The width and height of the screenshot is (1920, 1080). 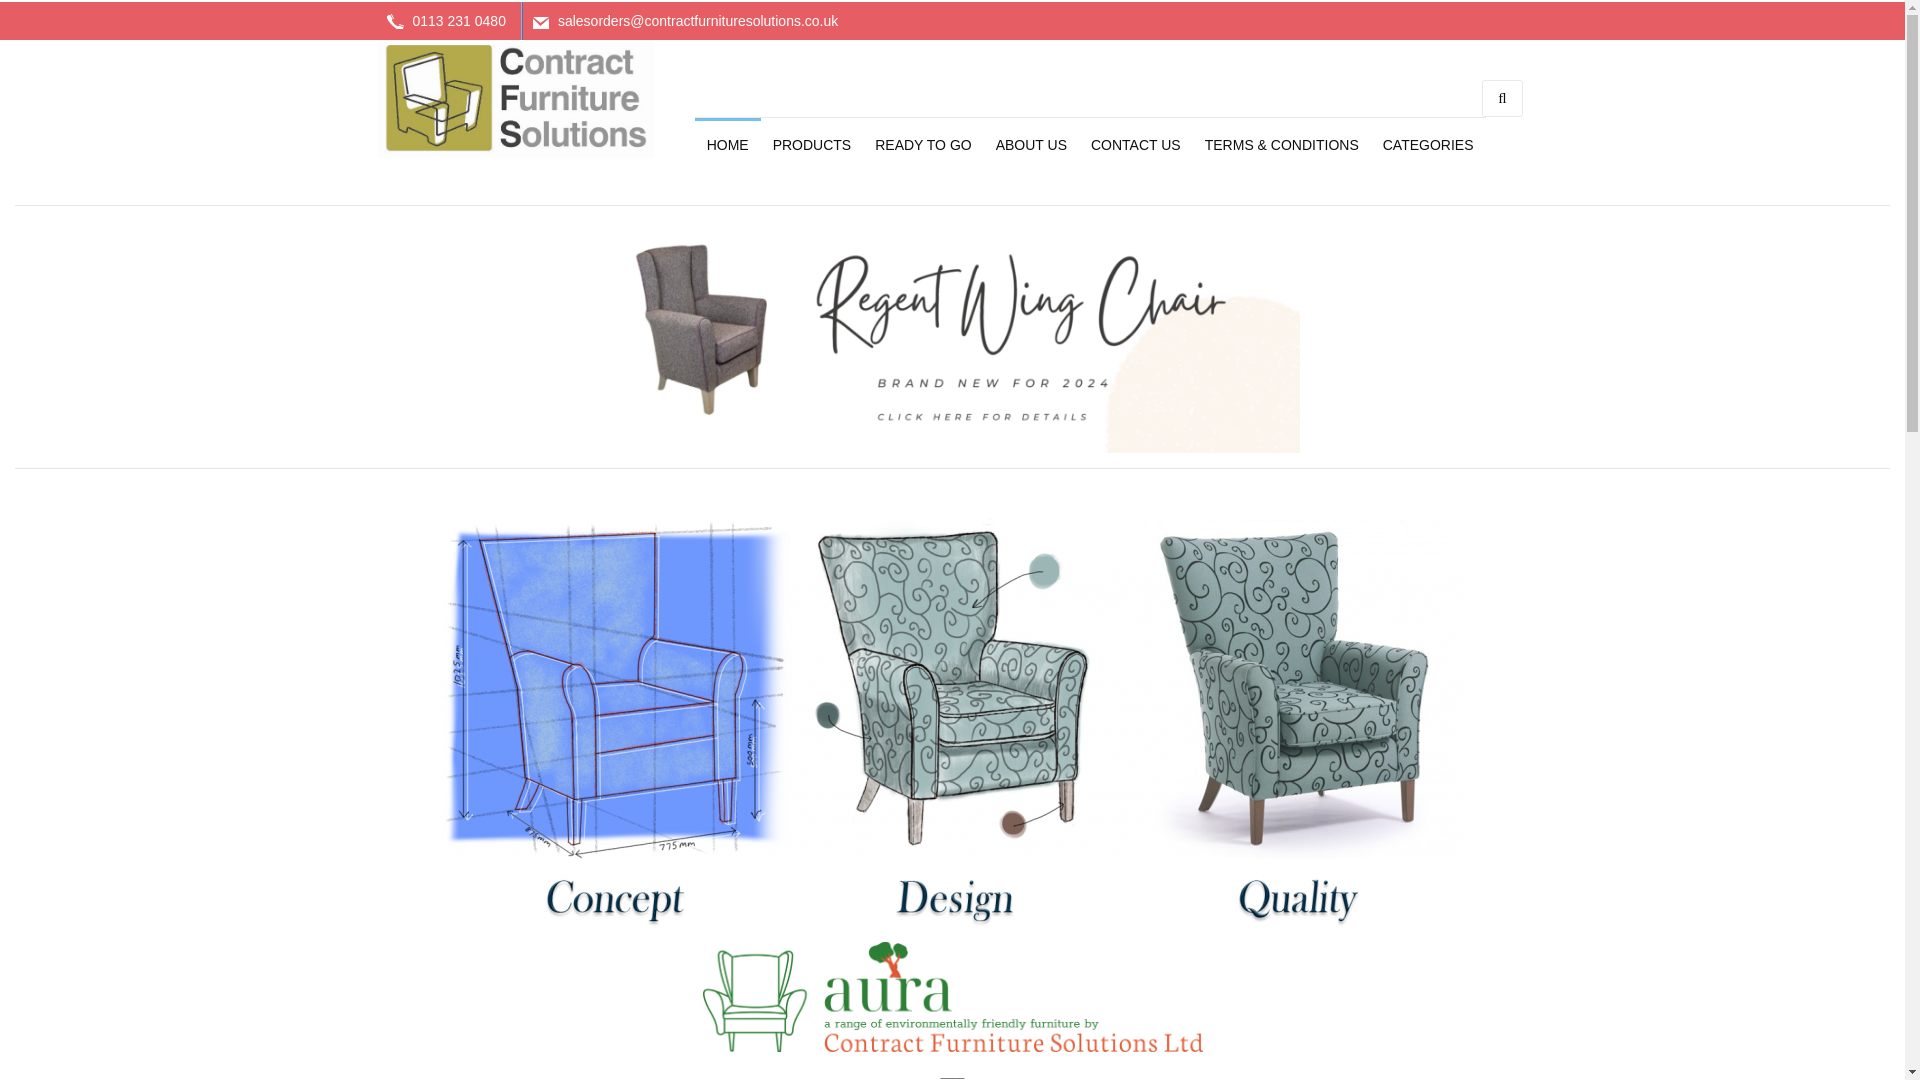 I want to click on Contract Furniture Solutions, so click(x=516, y=97).